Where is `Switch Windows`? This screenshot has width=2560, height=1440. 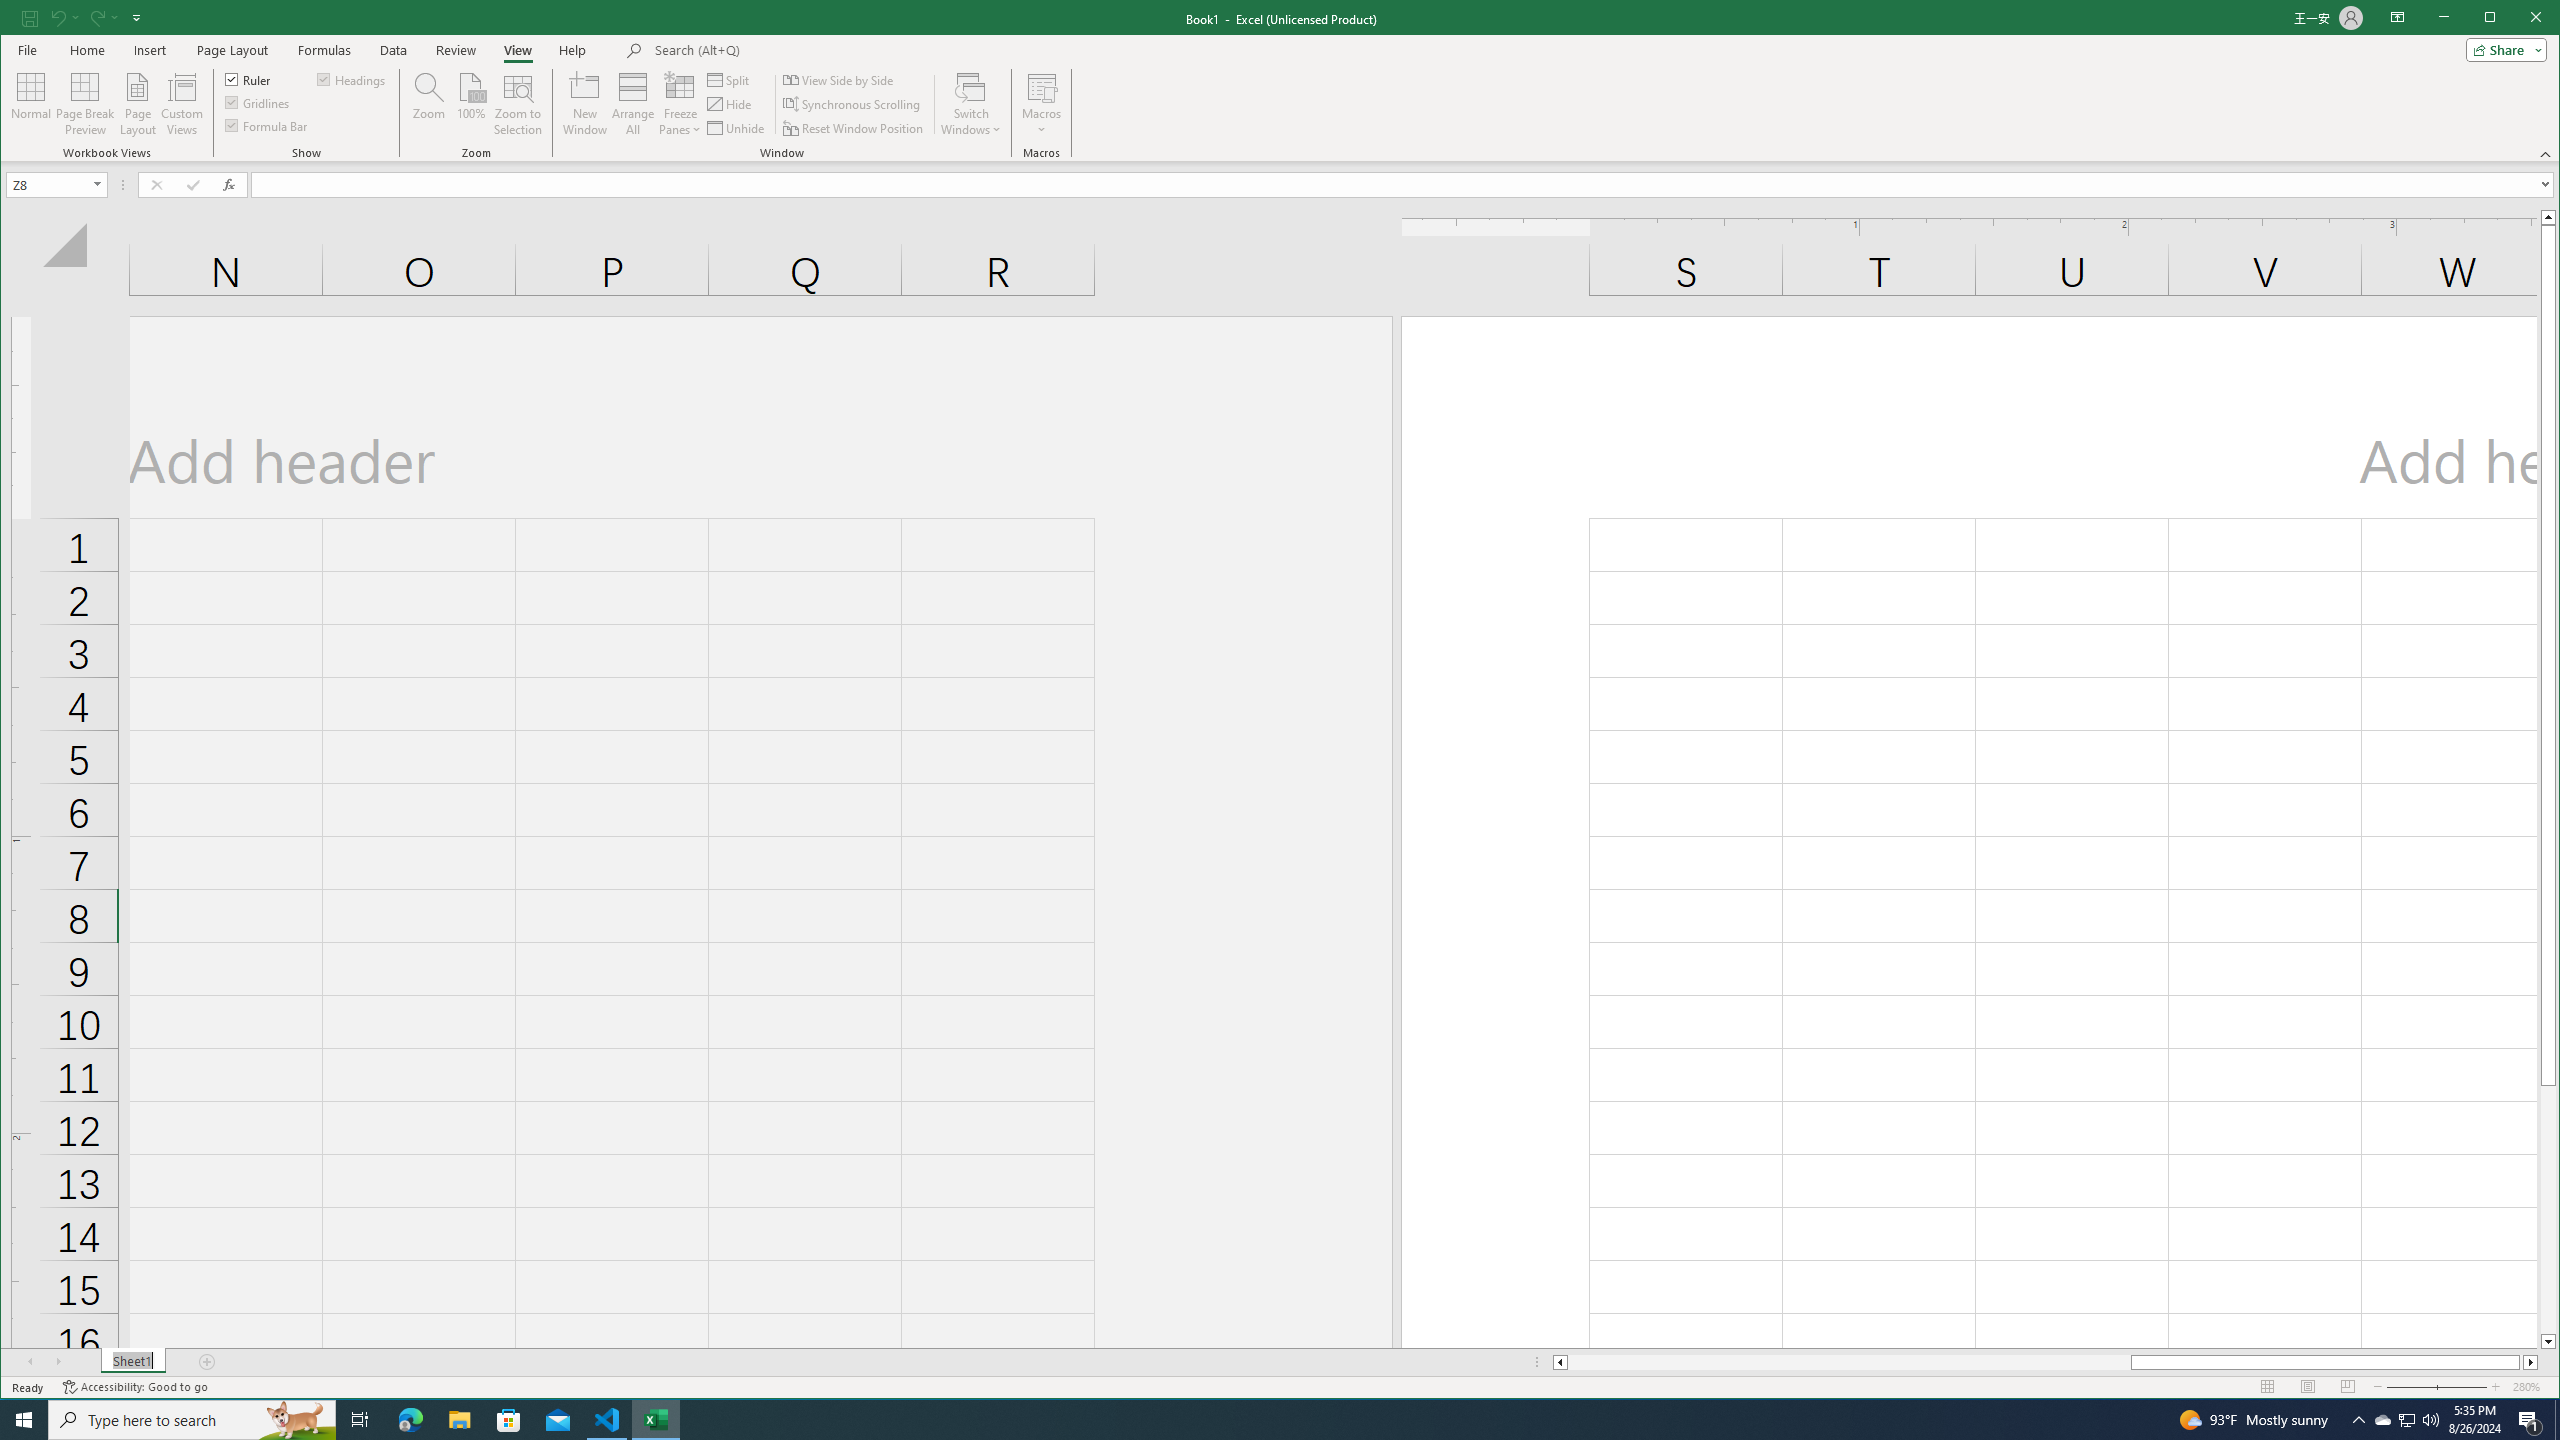 Switch Windows is located at coordinates (971, 104).